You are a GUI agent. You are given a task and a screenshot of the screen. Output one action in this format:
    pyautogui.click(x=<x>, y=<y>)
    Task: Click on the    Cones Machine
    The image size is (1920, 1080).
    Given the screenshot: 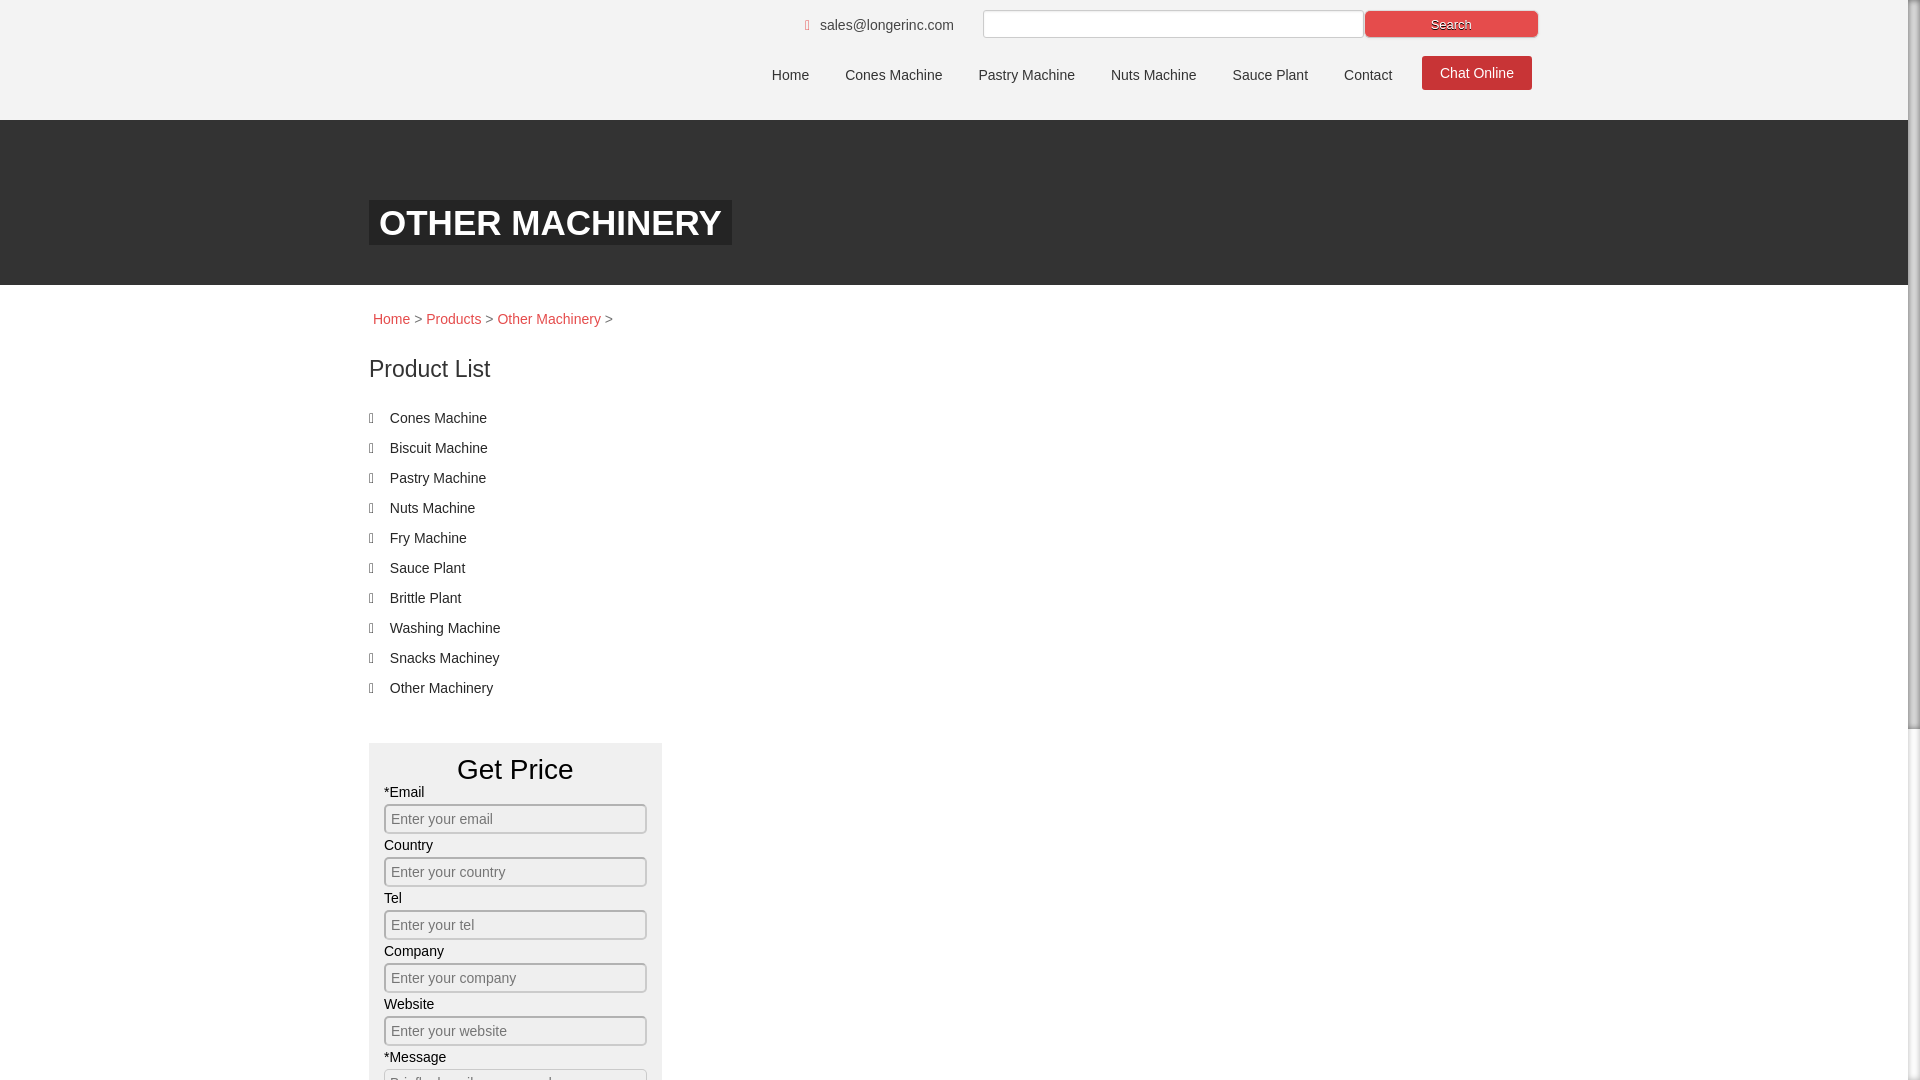 What is the action you would take?
    pyautogui.click(x=428, y=418)
    